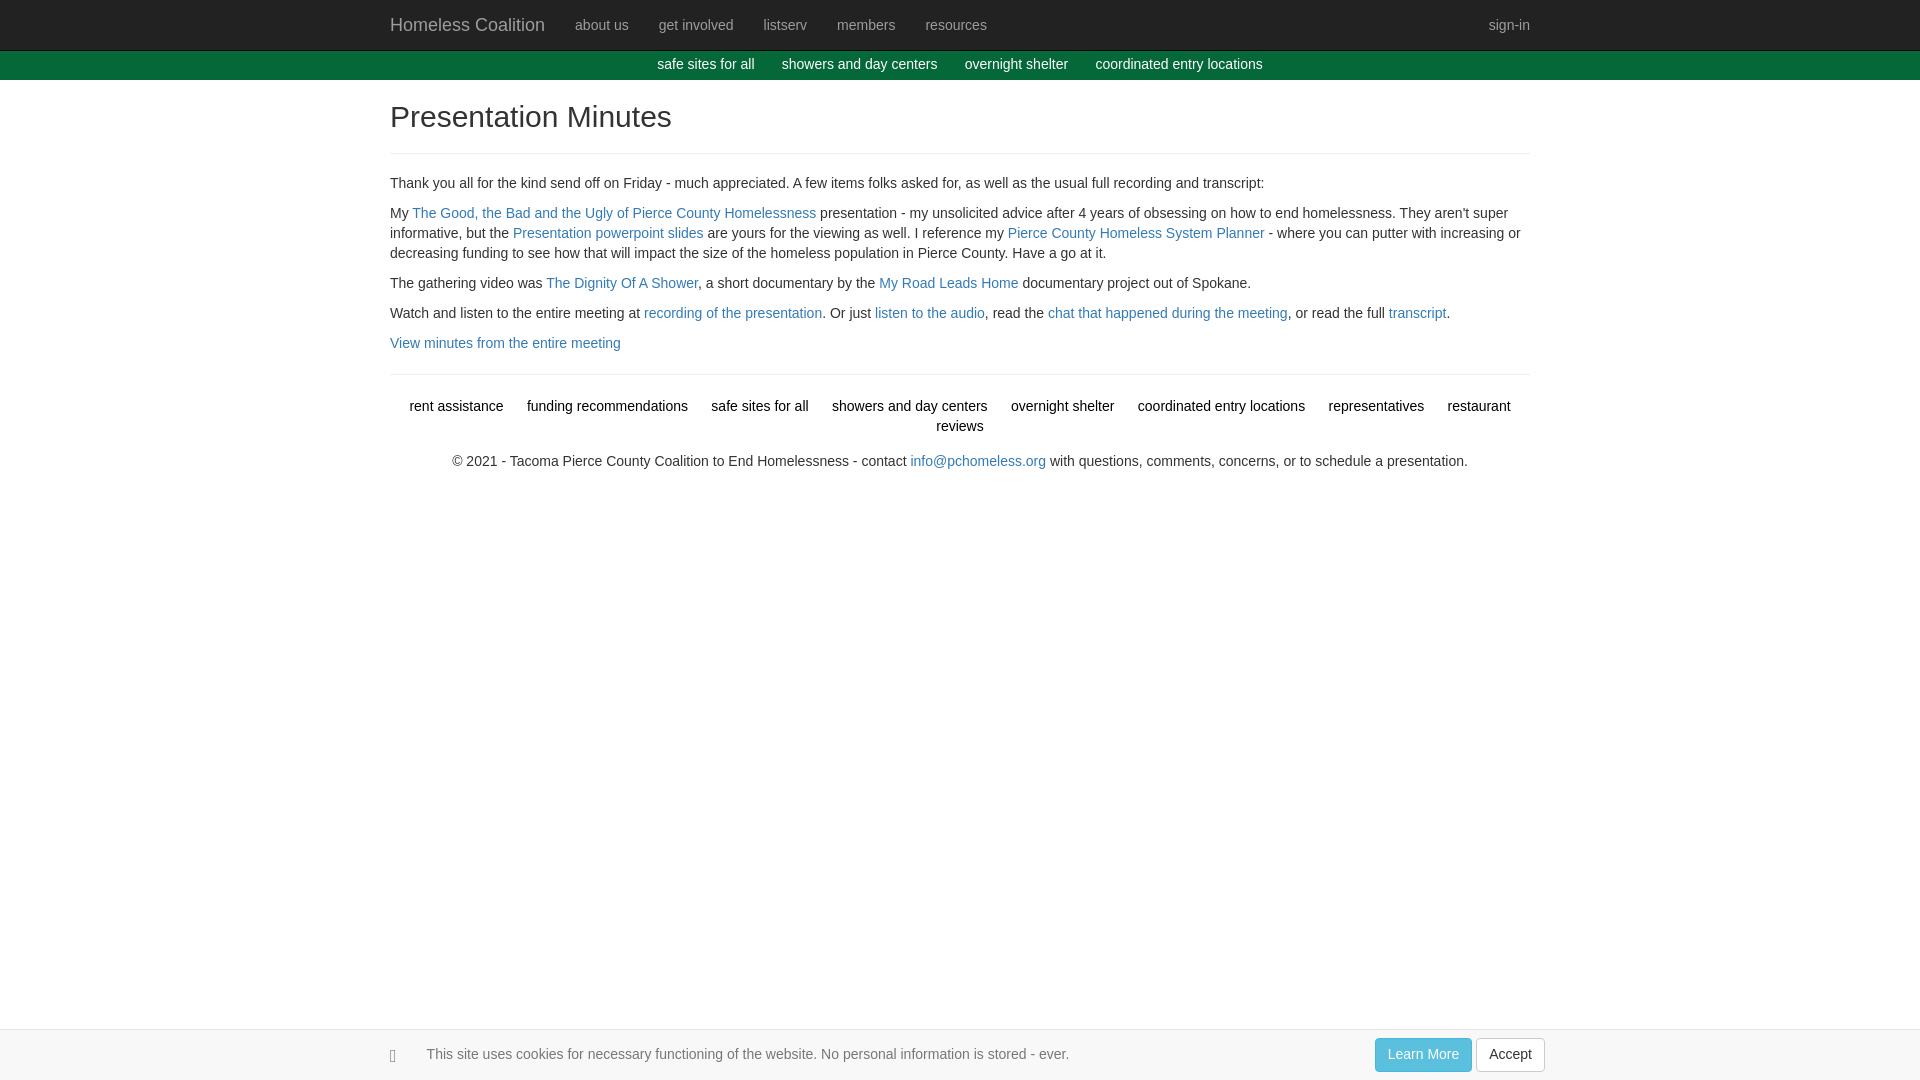 This screenshot has width=1920, height=1080. Describe the element at coordinates (602, 24) in the screenshot. I see `about us` at that location.